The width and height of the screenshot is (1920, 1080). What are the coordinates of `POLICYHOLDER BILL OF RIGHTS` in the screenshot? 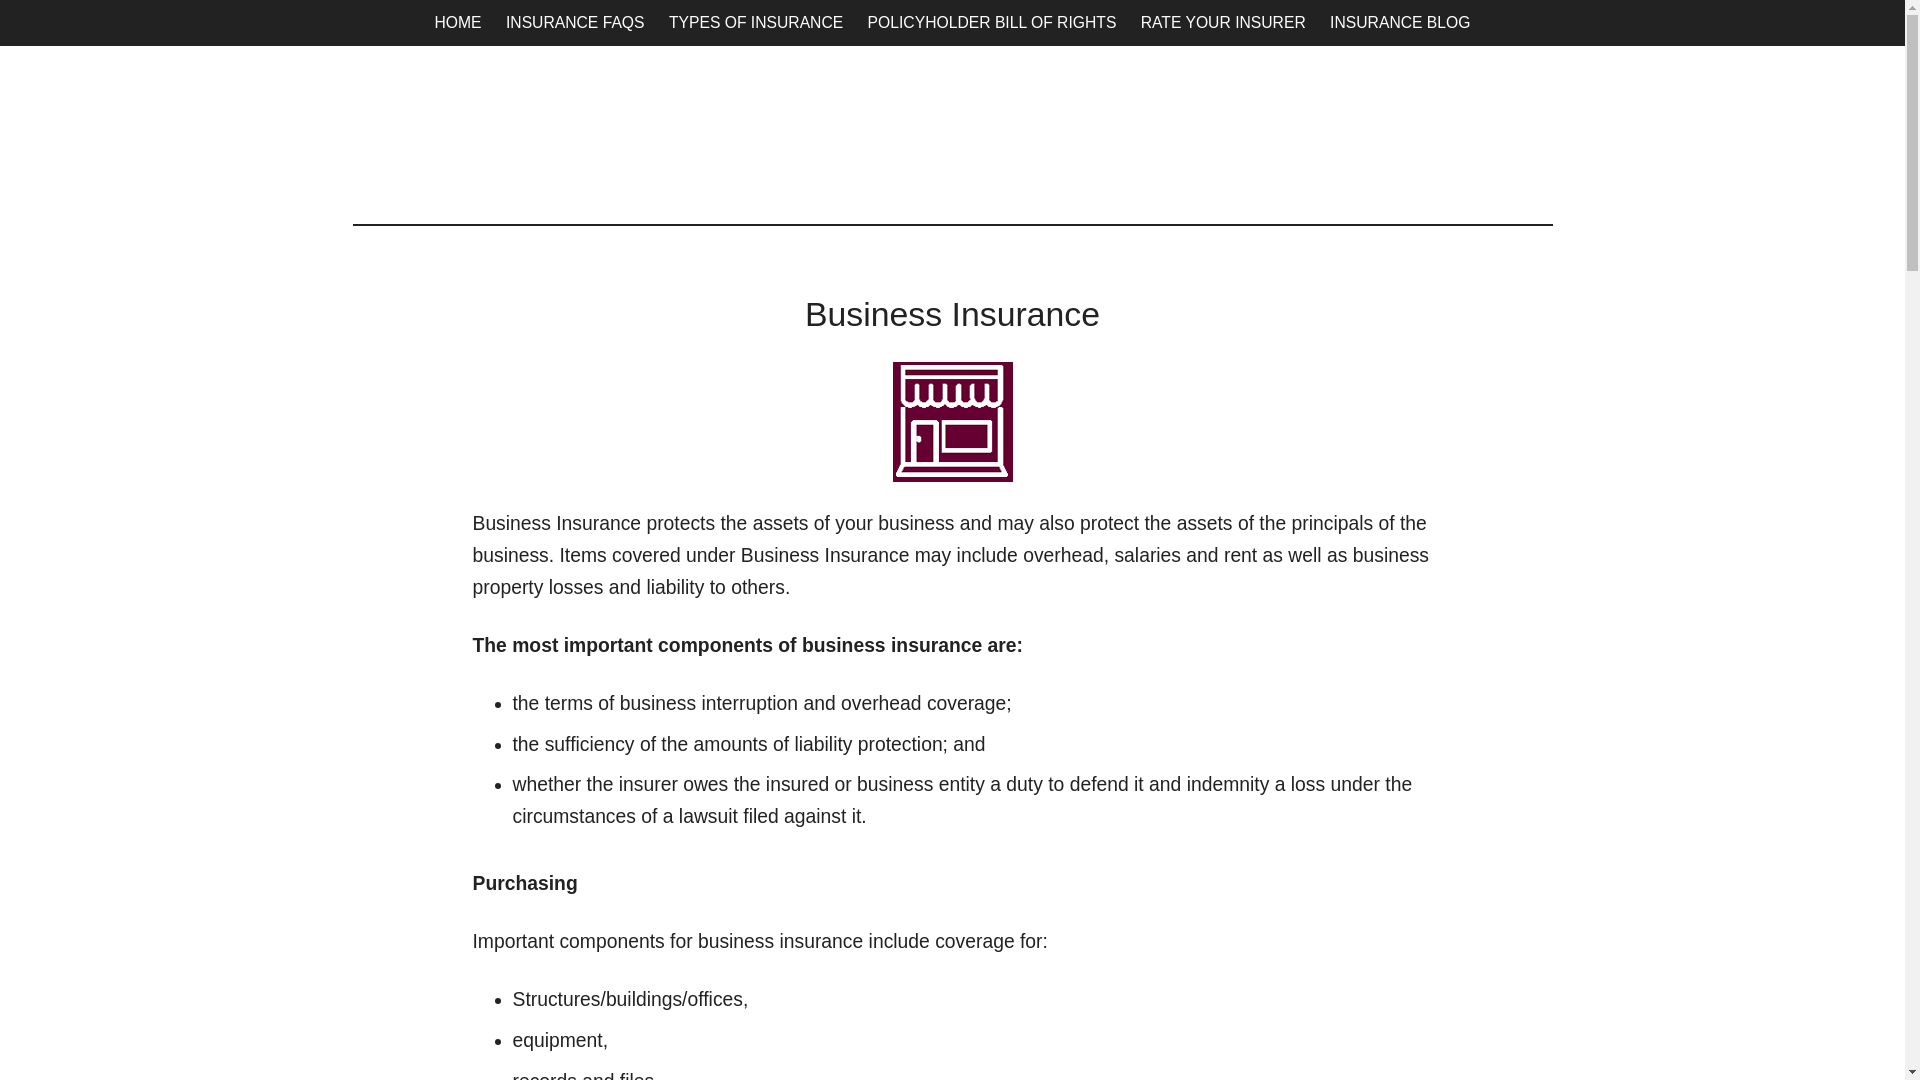 It's located at (992, 23).